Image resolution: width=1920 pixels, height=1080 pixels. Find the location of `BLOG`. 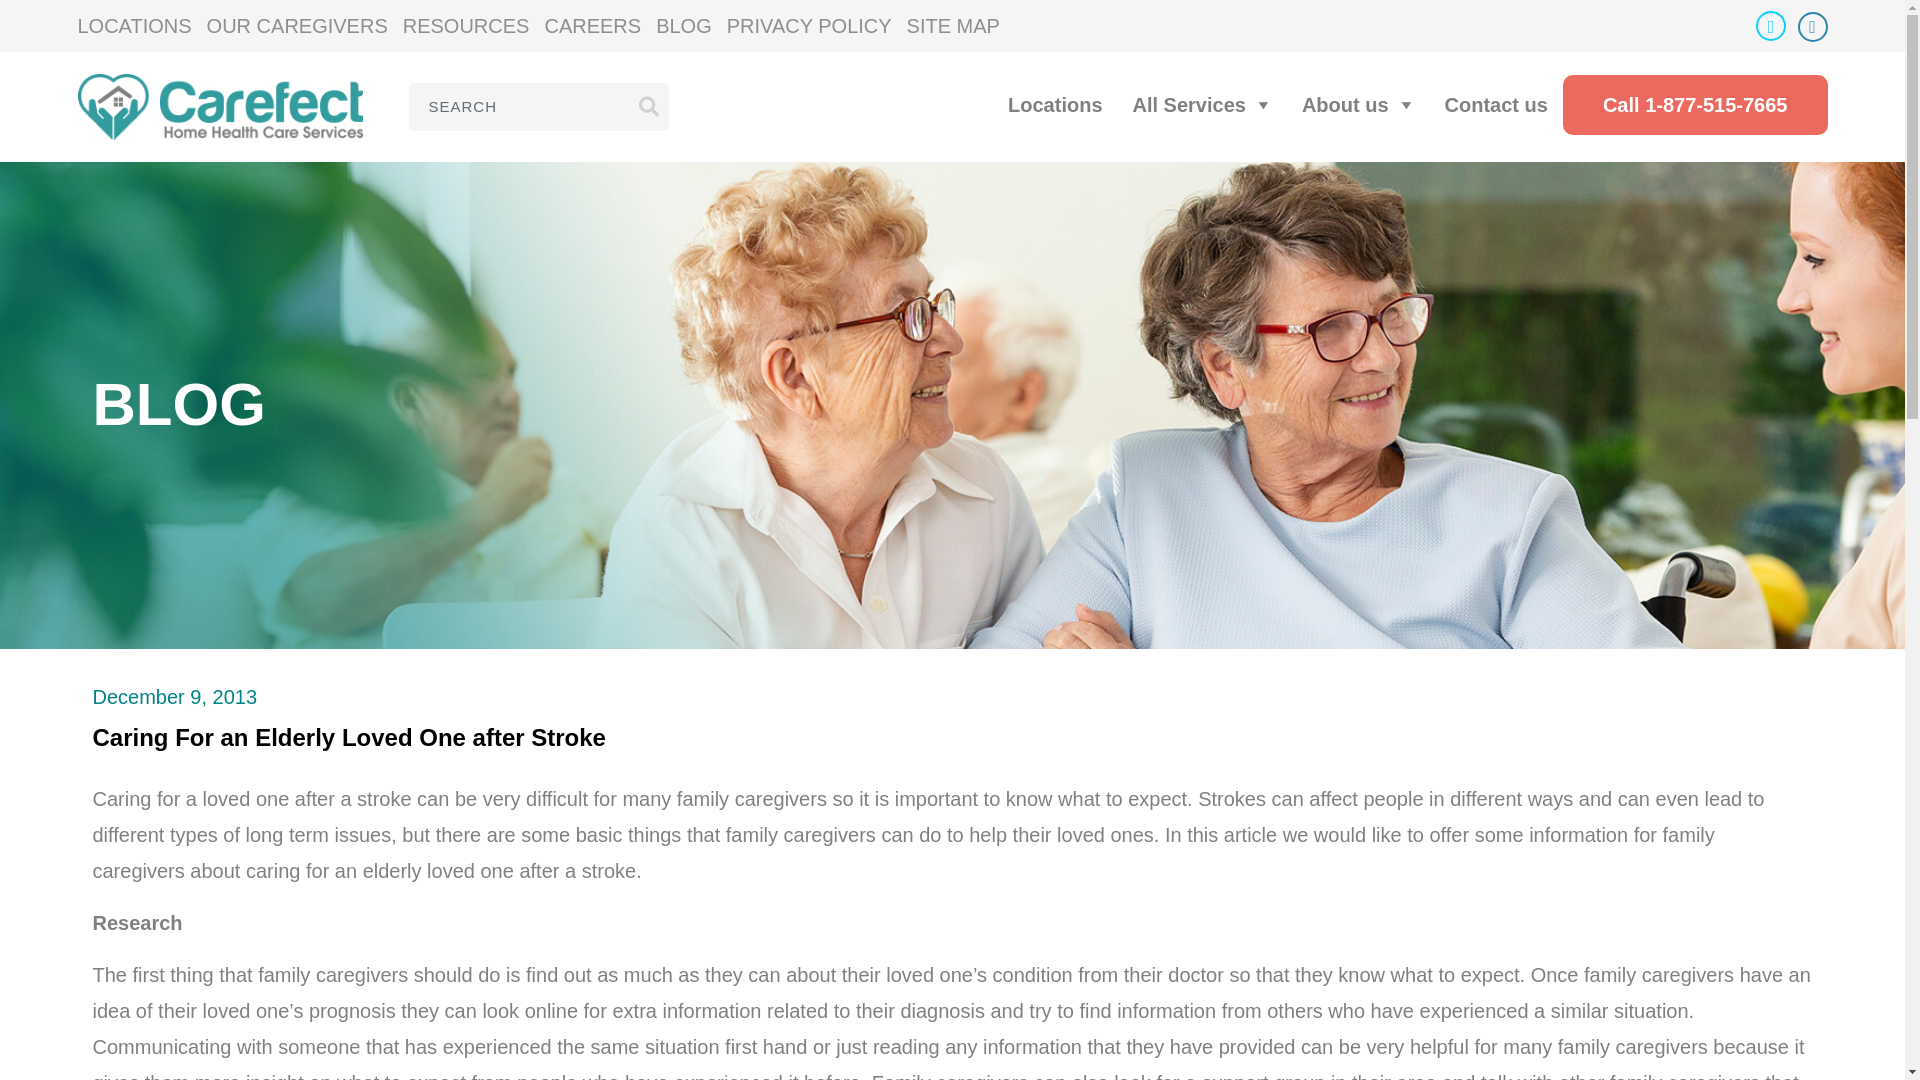

BLOG is located at coordinates (692, 26).